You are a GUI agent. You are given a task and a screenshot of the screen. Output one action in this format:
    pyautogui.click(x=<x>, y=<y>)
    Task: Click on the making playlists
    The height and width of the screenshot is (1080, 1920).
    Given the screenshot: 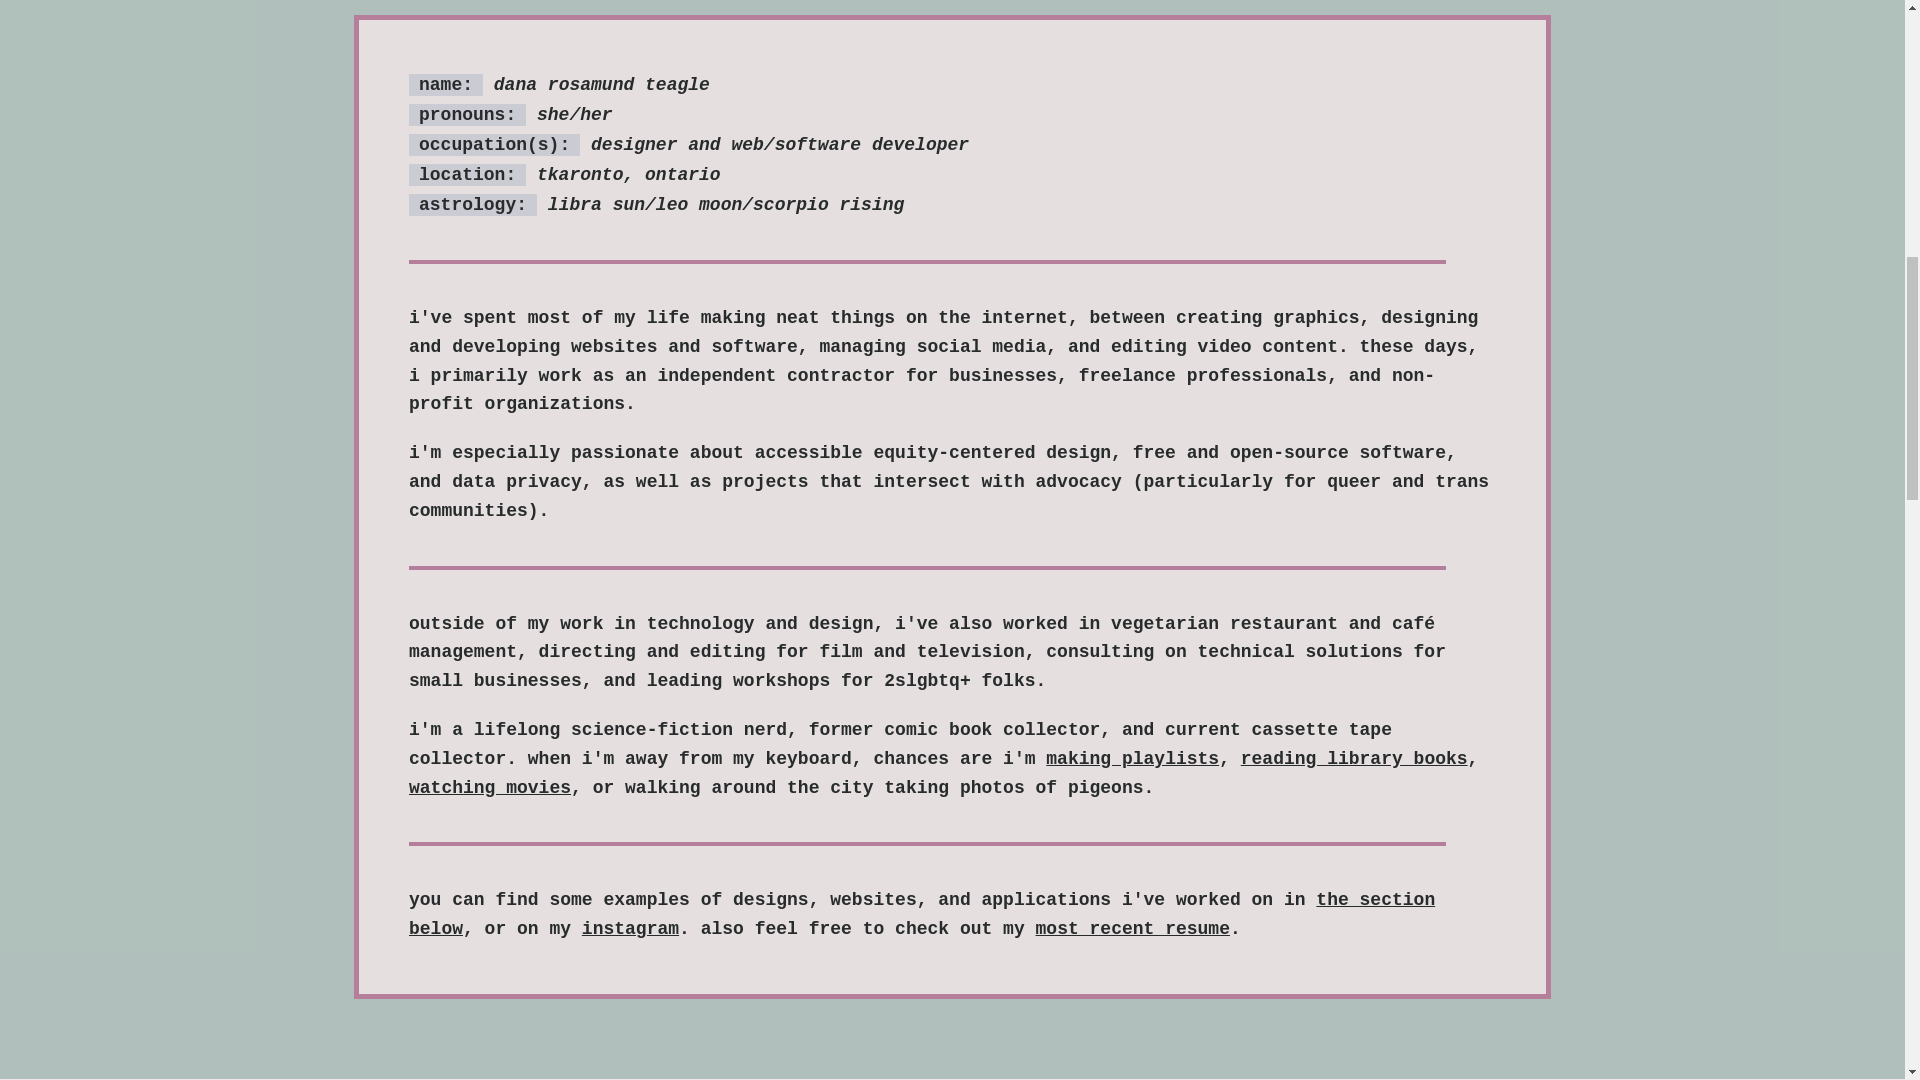 What is the action you would take?
    pyautogui.click(x=1132, y=758)
    